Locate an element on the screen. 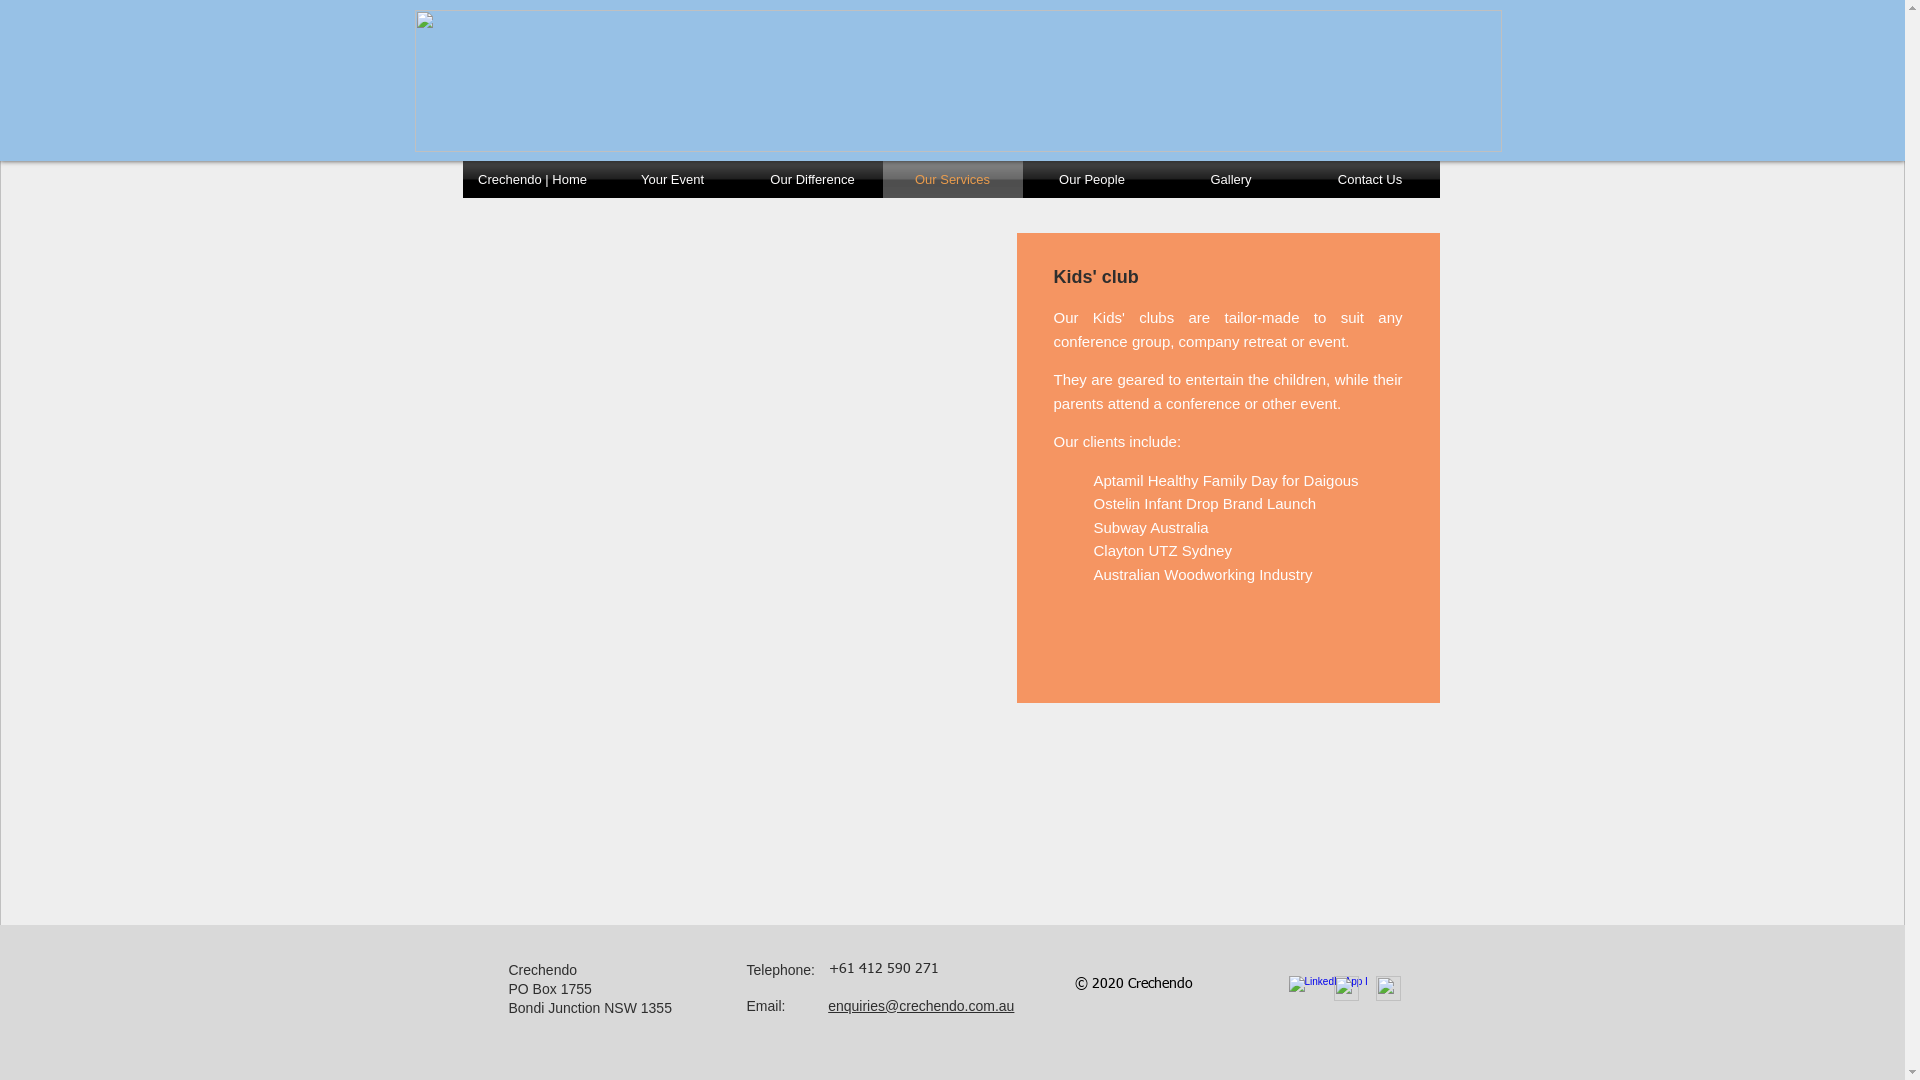 The height and width of the screenshot is (1080, 1920). Crechendo | Home is located at coordinates (532, 180).